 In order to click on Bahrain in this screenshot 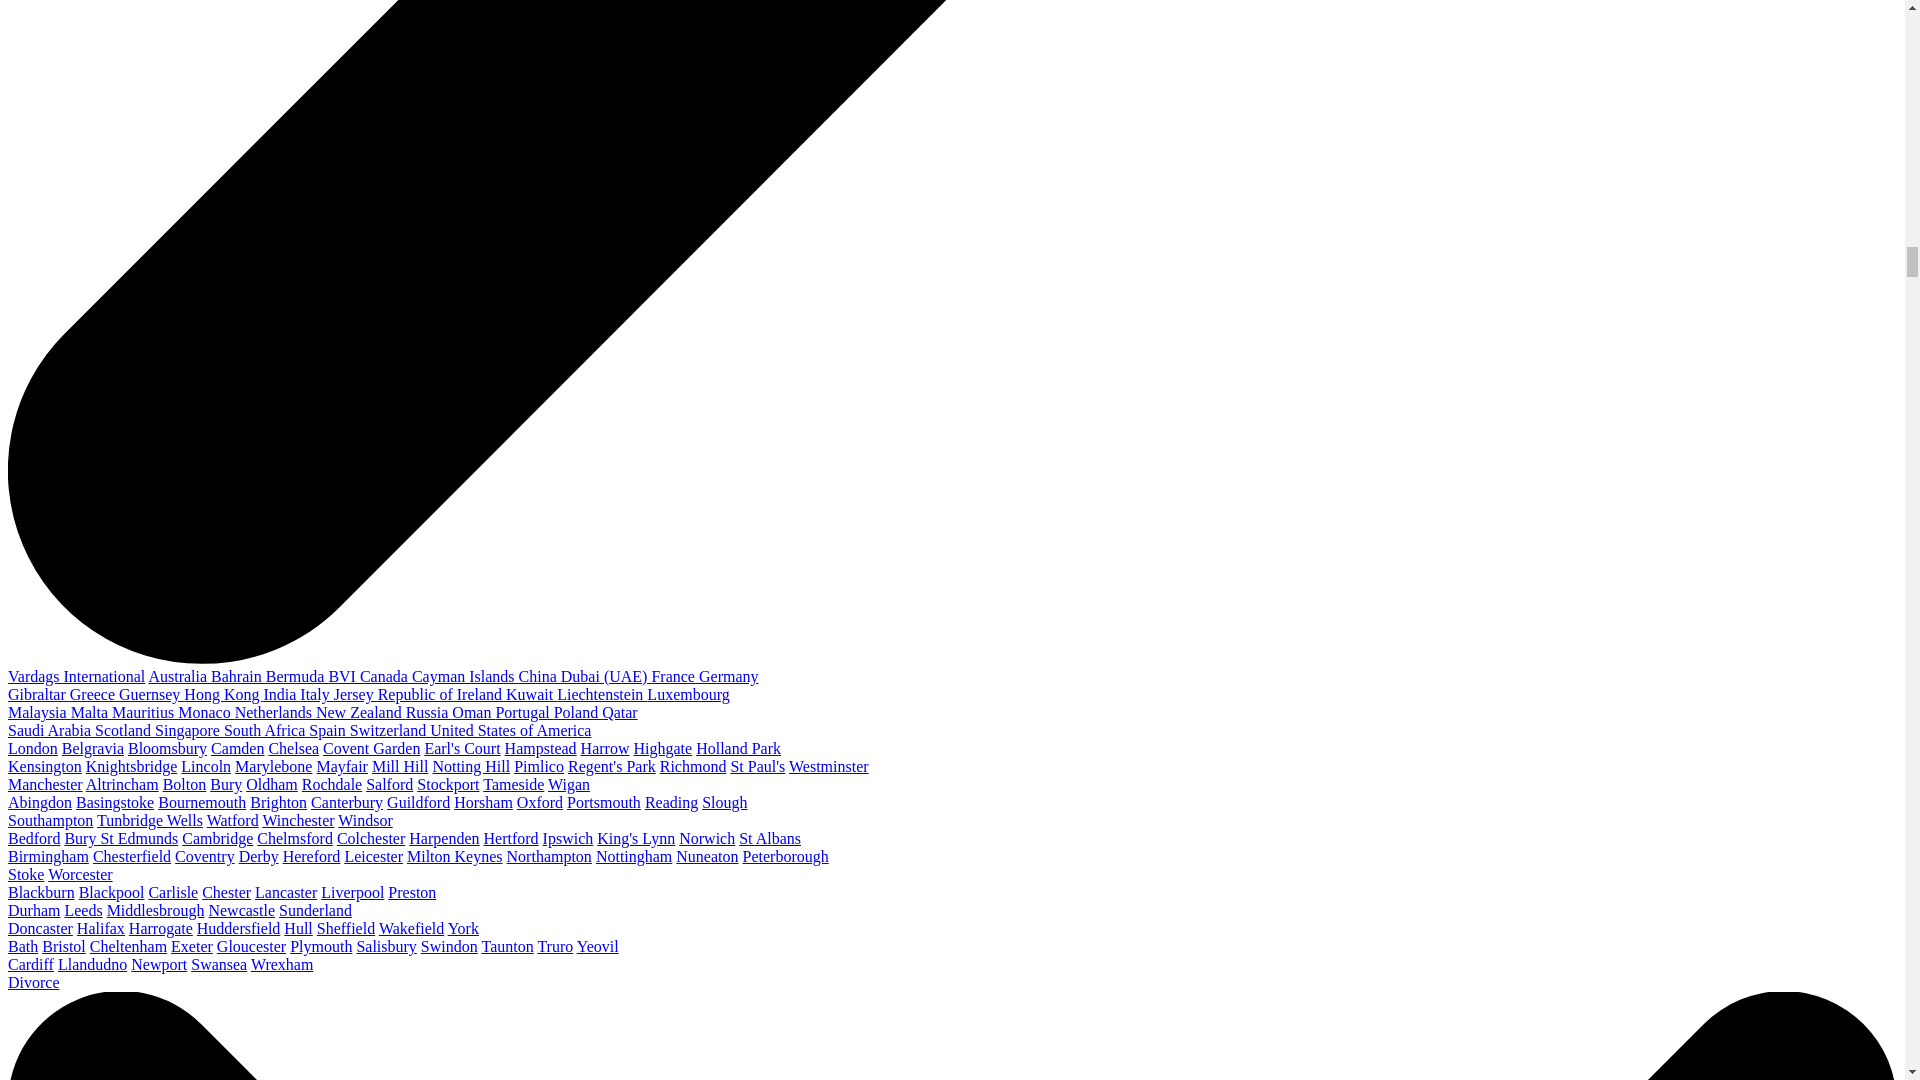, I will do `click(238, 676)`.